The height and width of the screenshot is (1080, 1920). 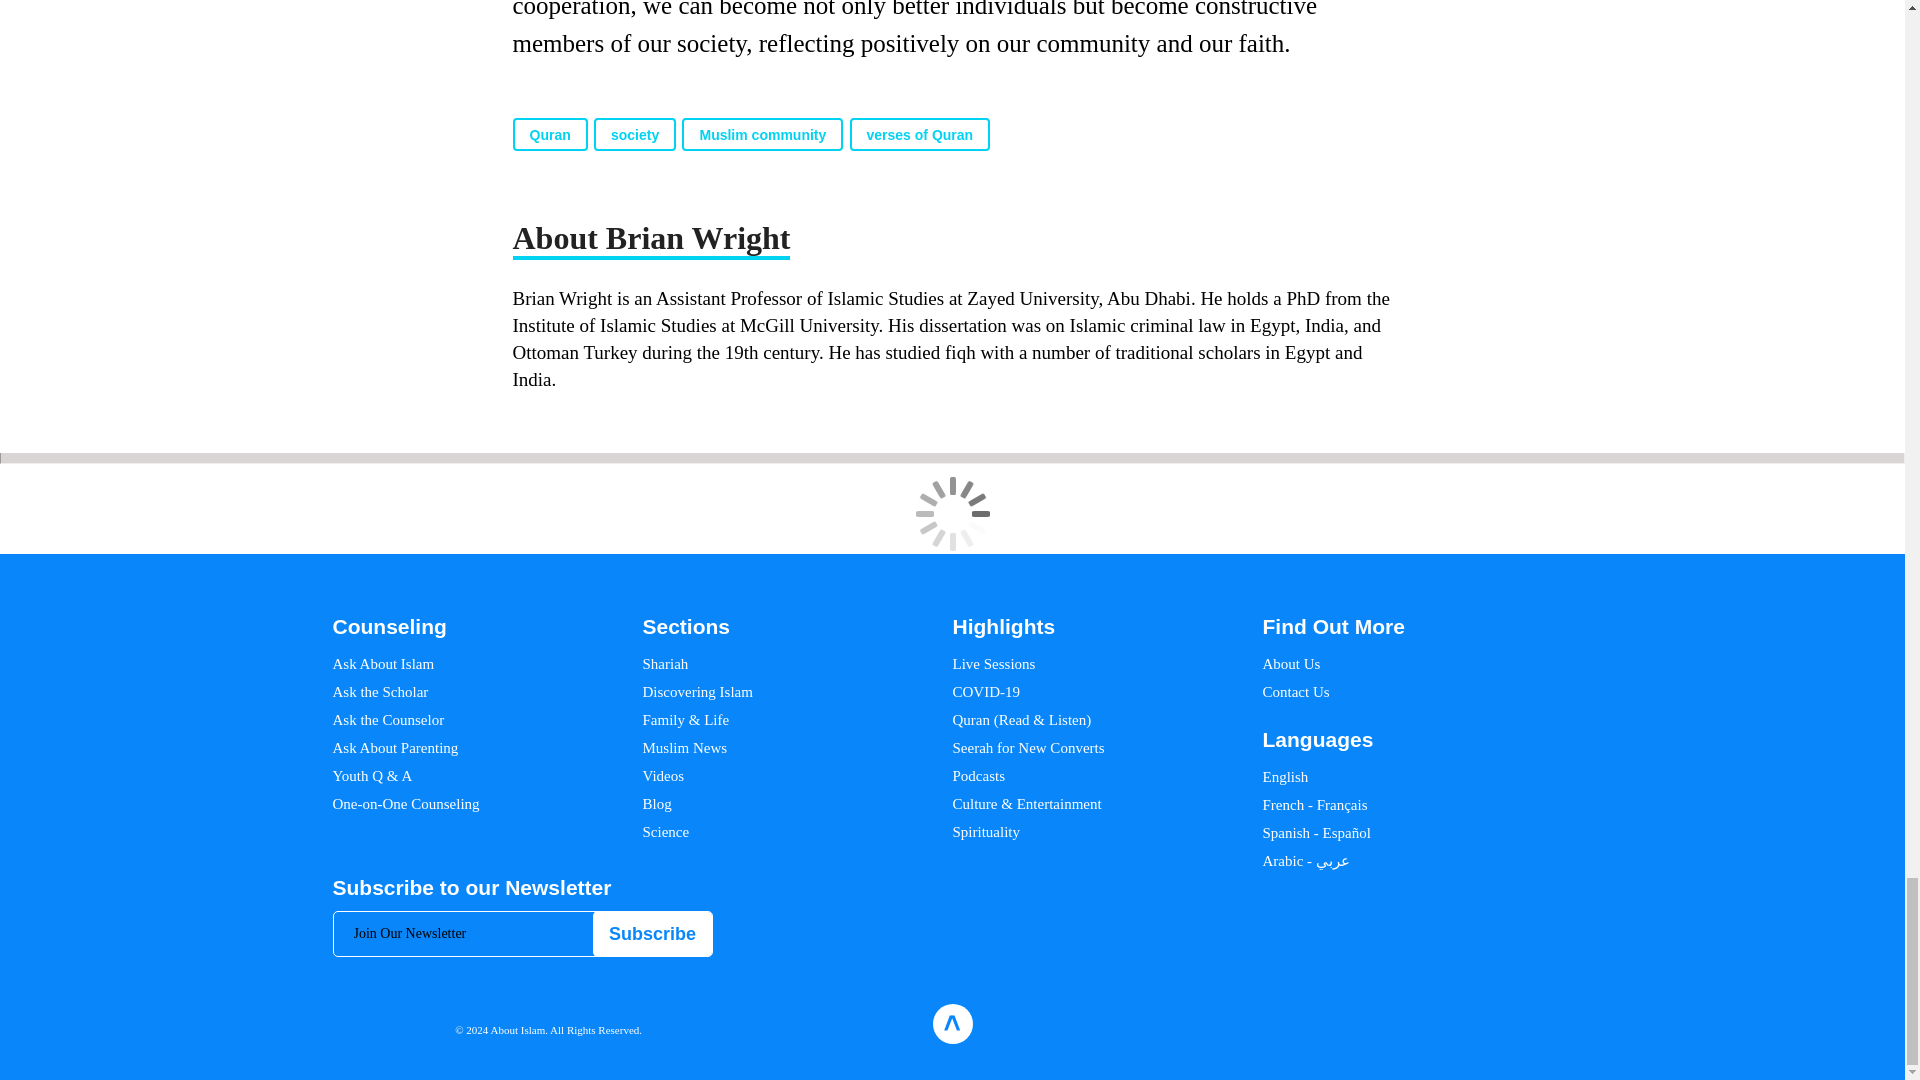 What do you see at coordinates (652, 934) in the screenshot?
I see `Subscribe` at bounding box center [652, 934].